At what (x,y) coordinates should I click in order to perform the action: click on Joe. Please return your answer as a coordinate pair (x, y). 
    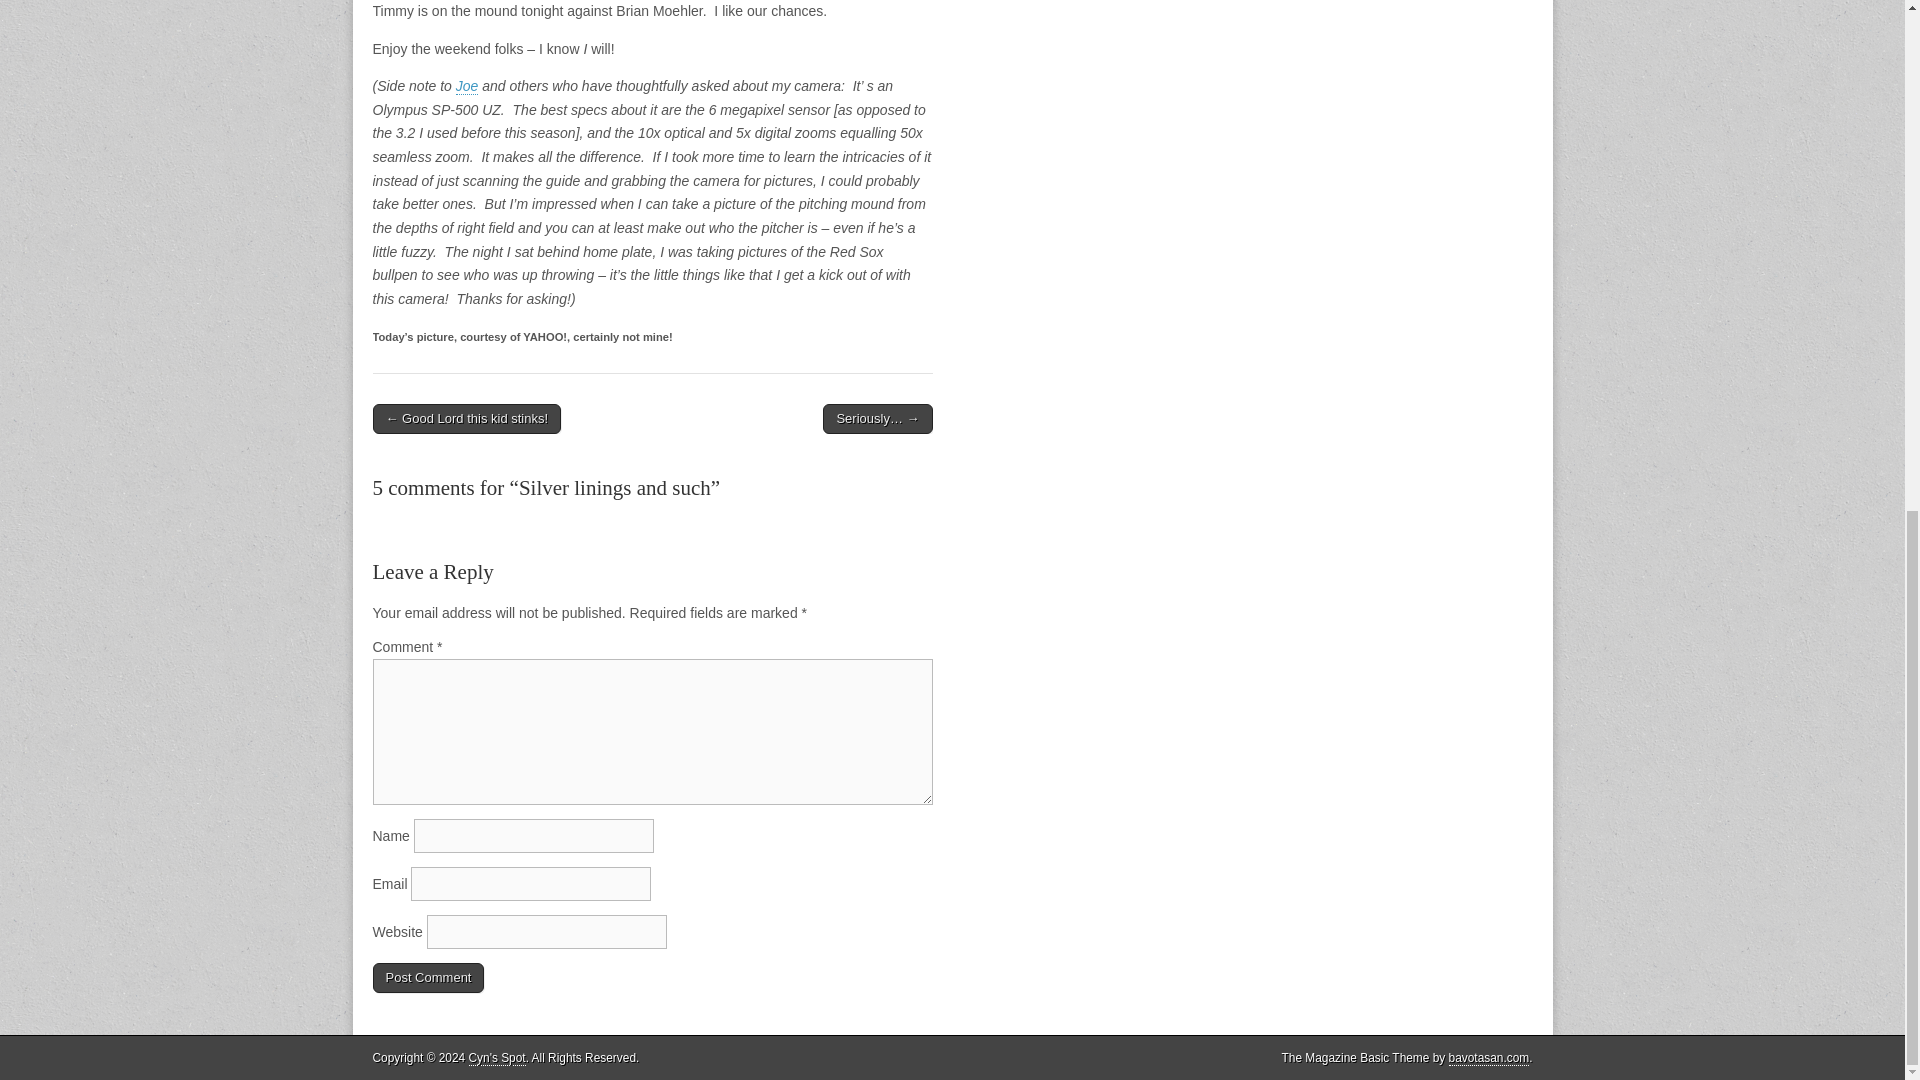
    Looking at the image, I should click on (467, 86).